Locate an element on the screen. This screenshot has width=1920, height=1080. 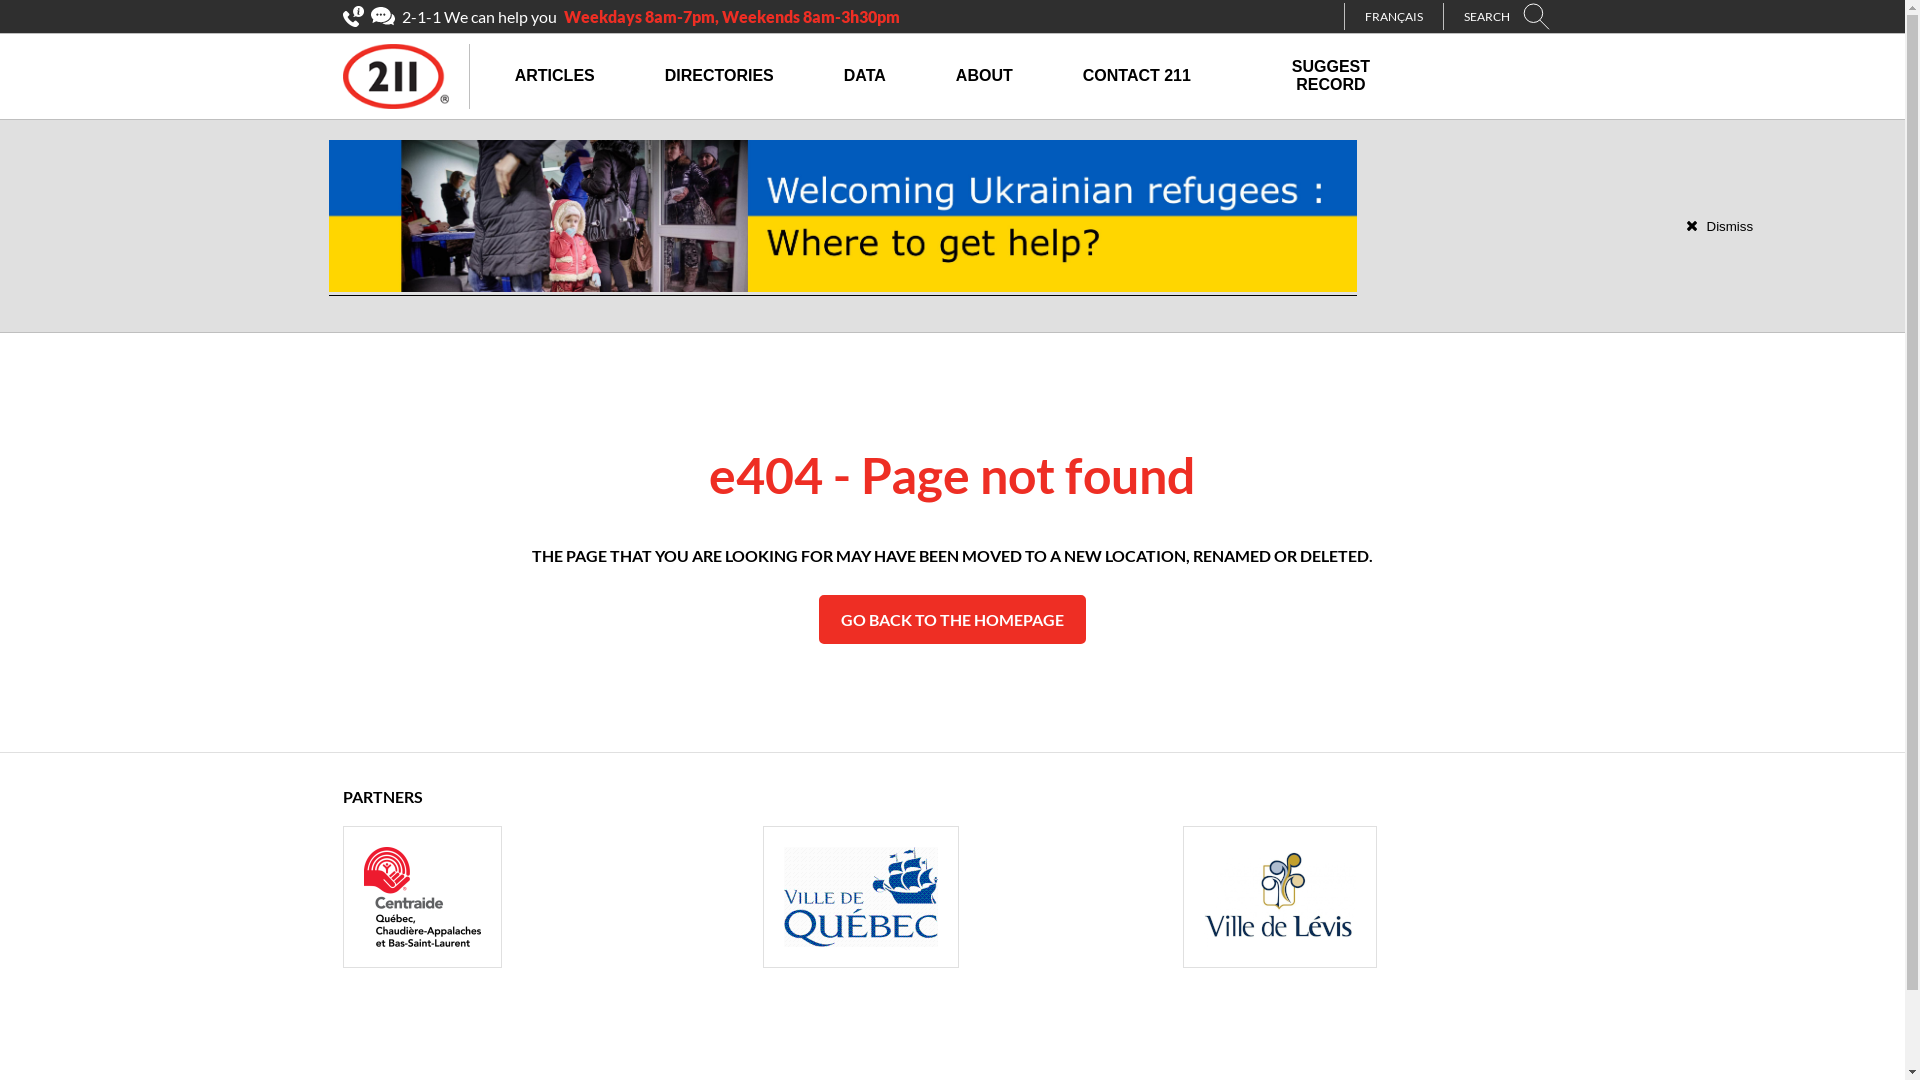
Chat is located at coordinates (382, 16).